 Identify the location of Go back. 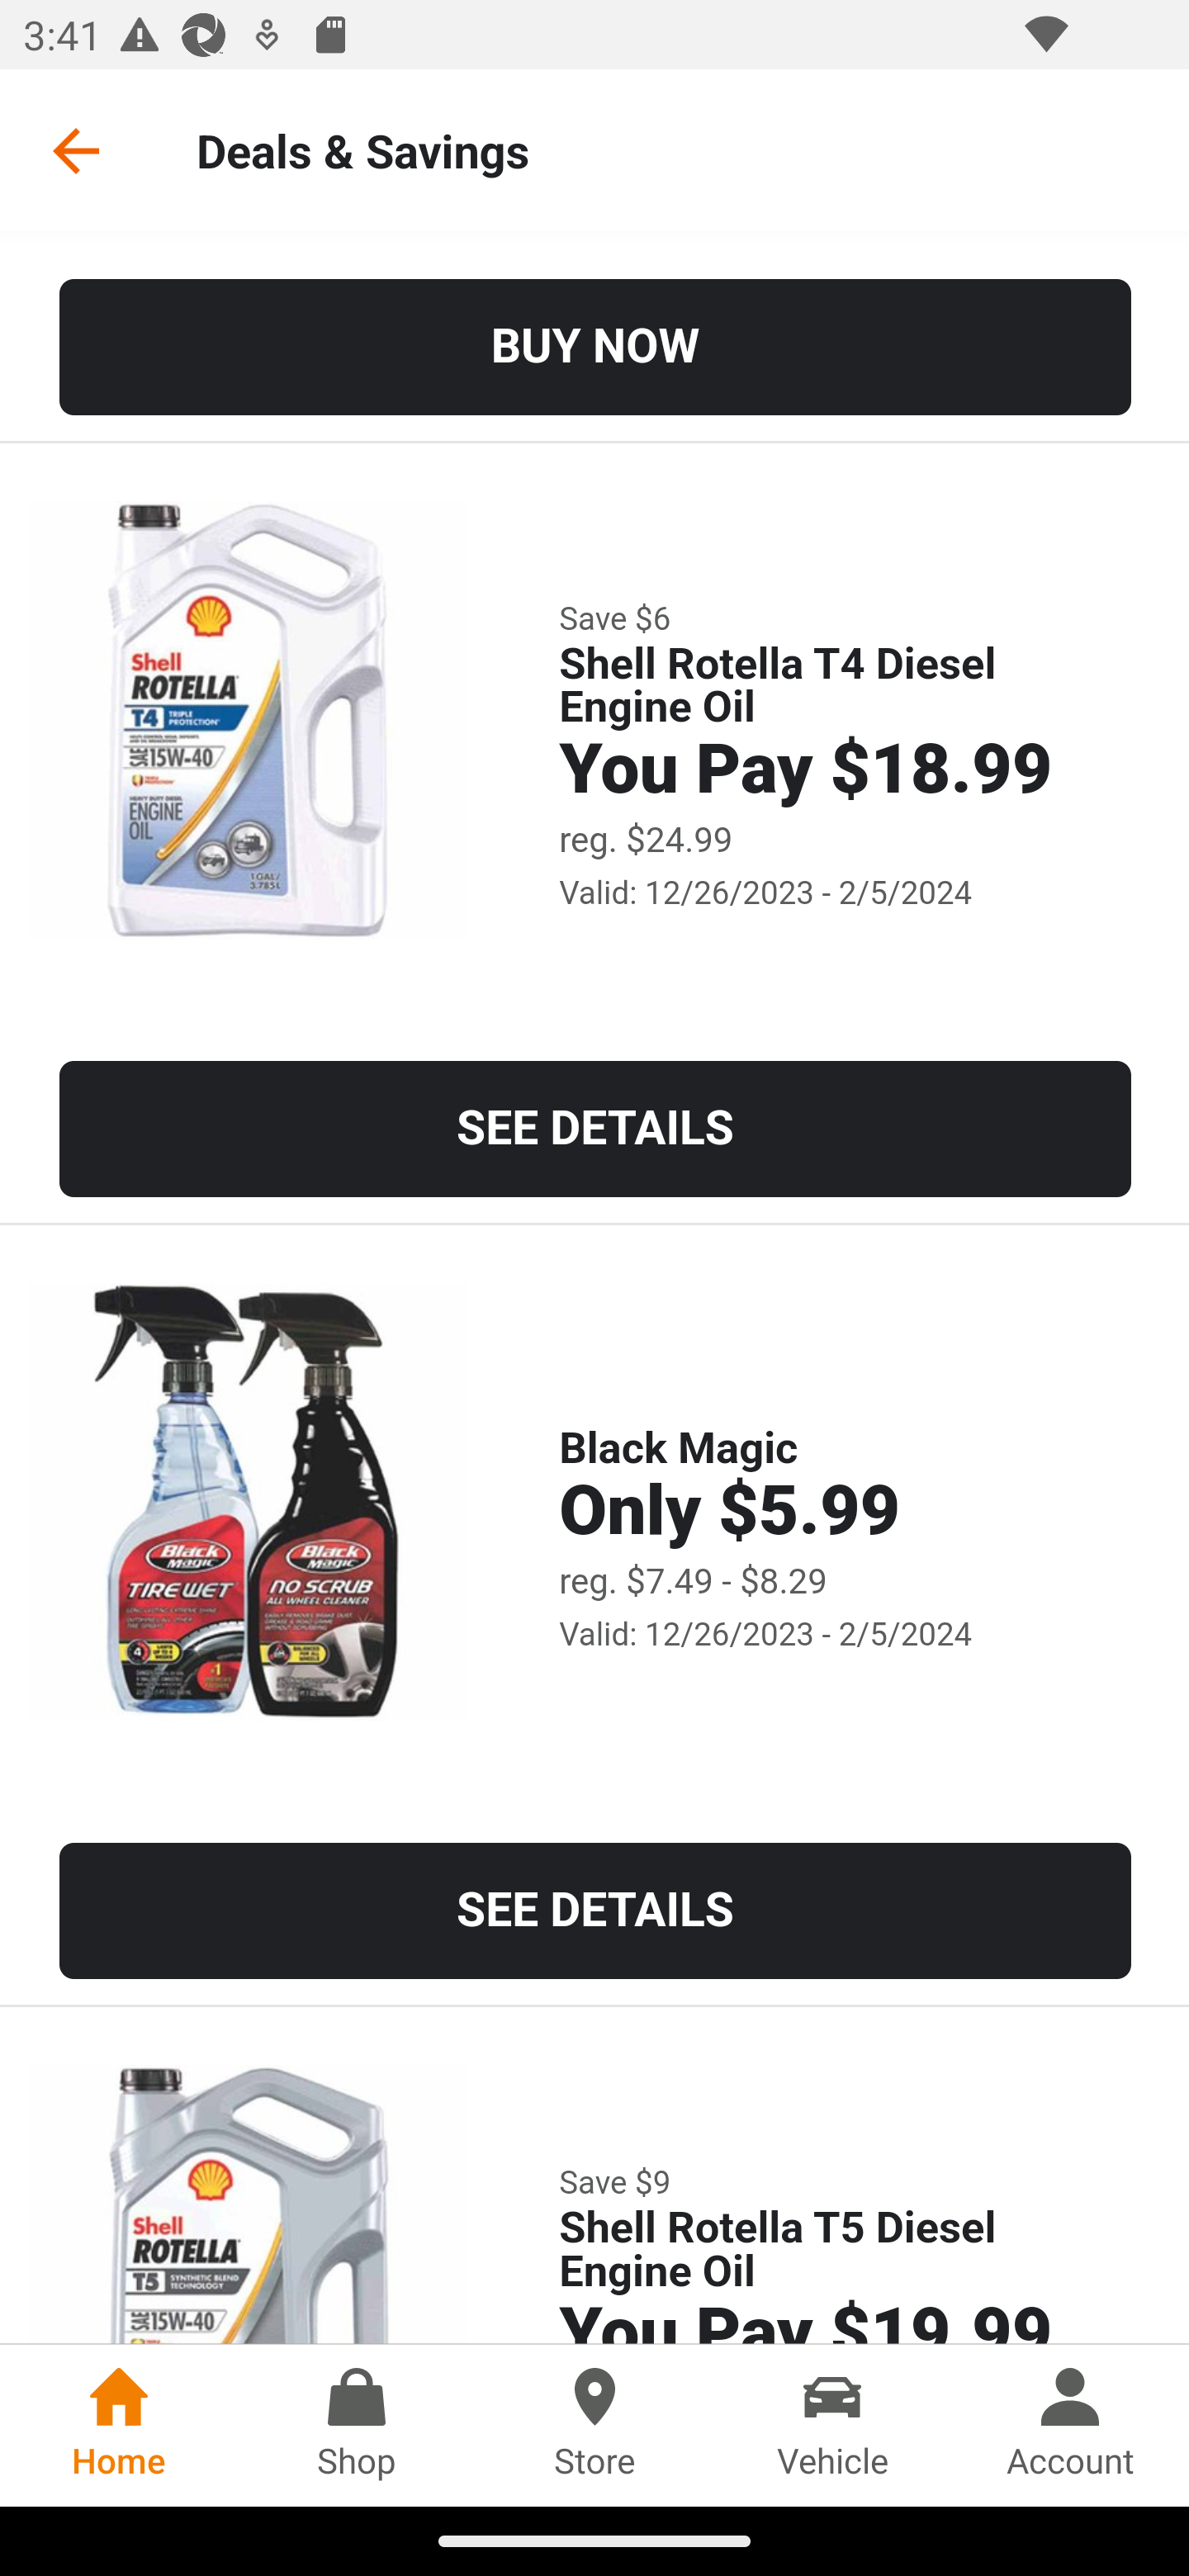
(75, 150).